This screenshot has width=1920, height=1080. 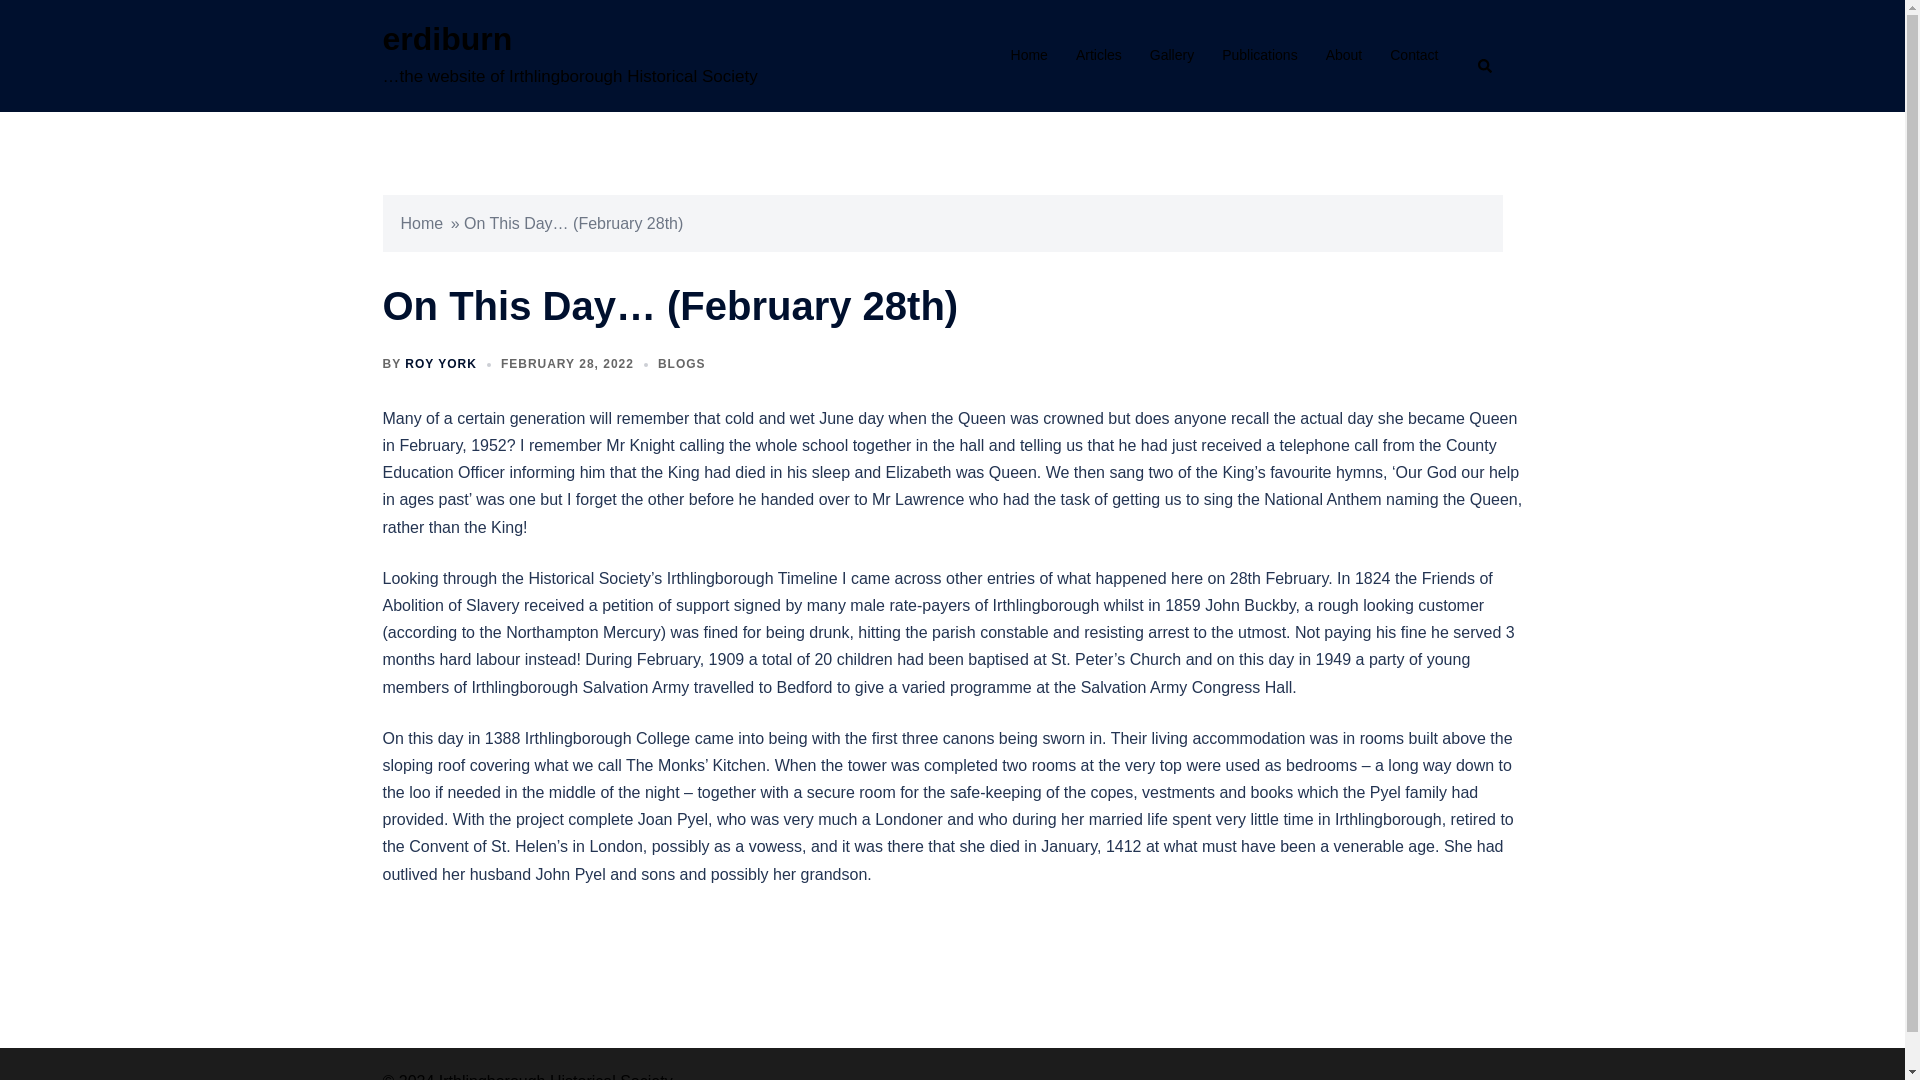 I want to click on Publications, so click(x=1259, y=56).